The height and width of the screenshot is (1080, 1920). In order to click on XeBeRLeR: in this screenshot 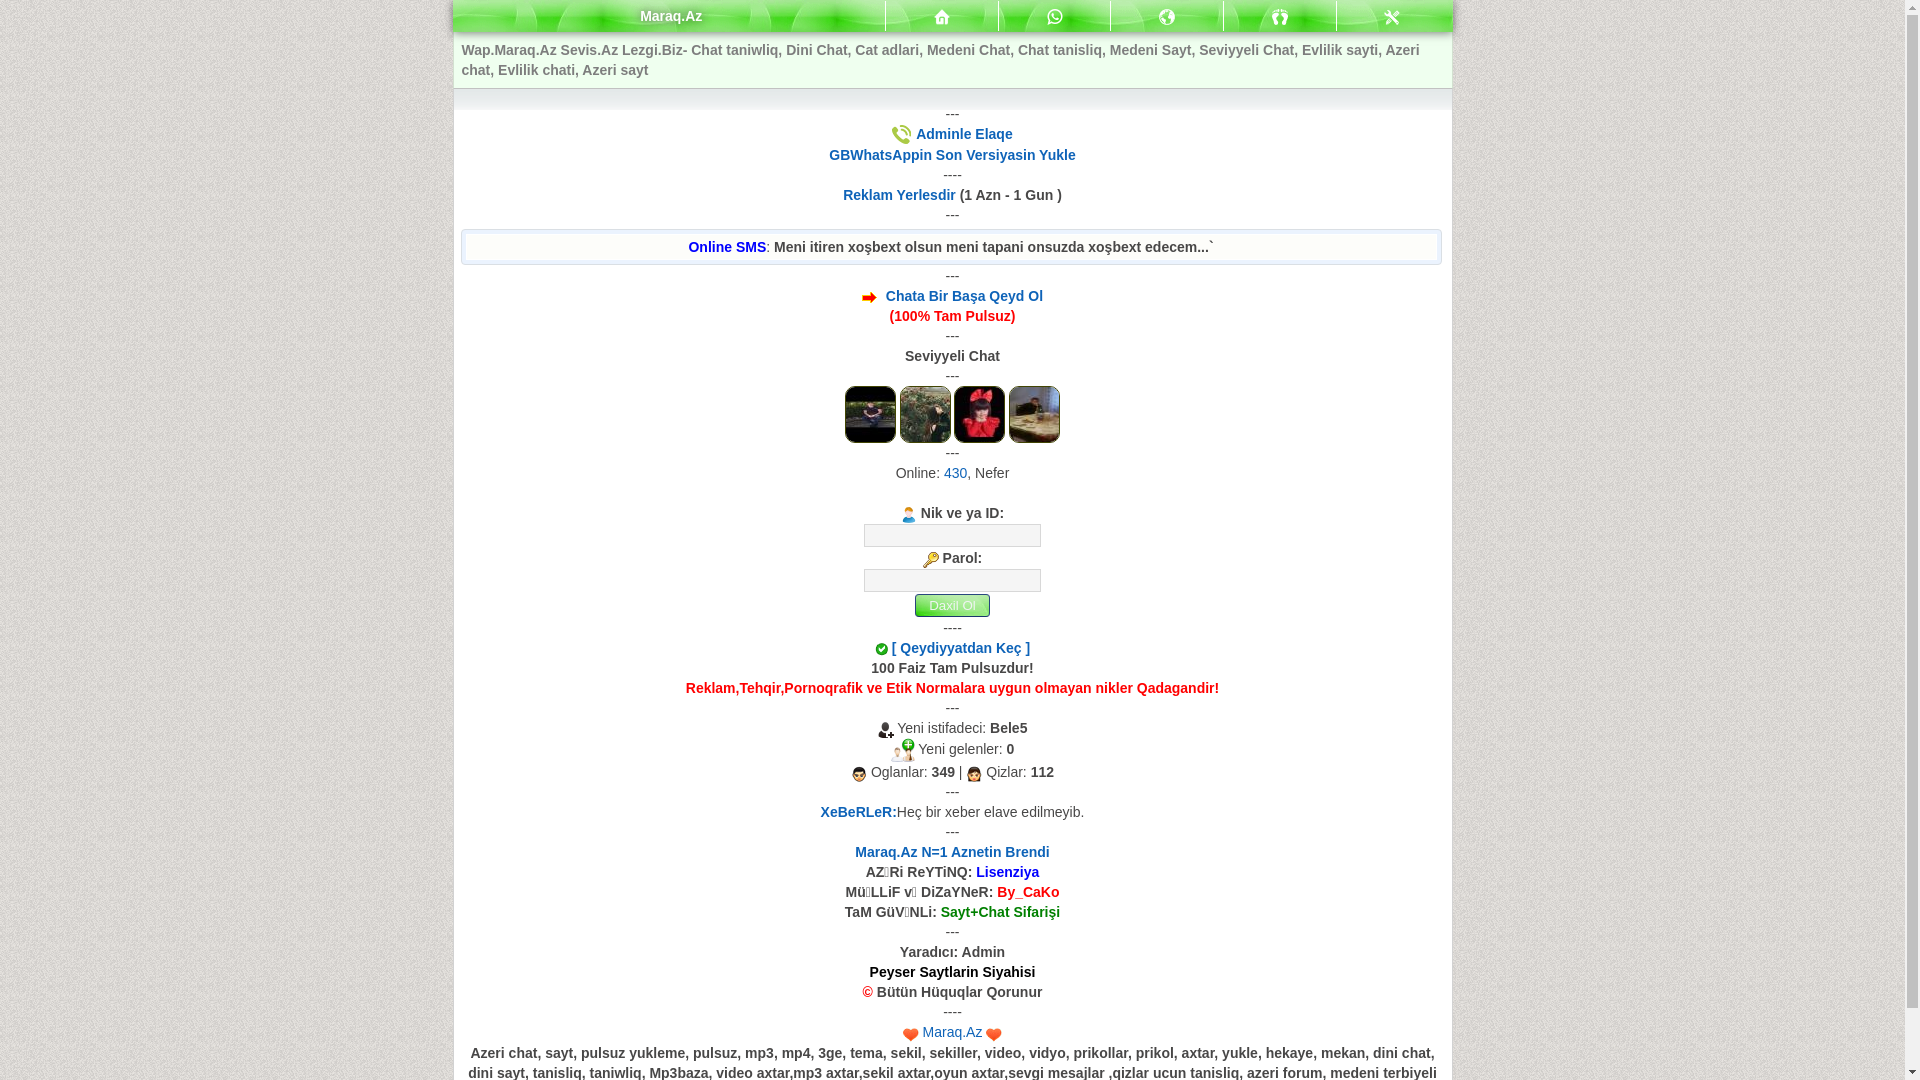, I will do `click(859, 812)`.